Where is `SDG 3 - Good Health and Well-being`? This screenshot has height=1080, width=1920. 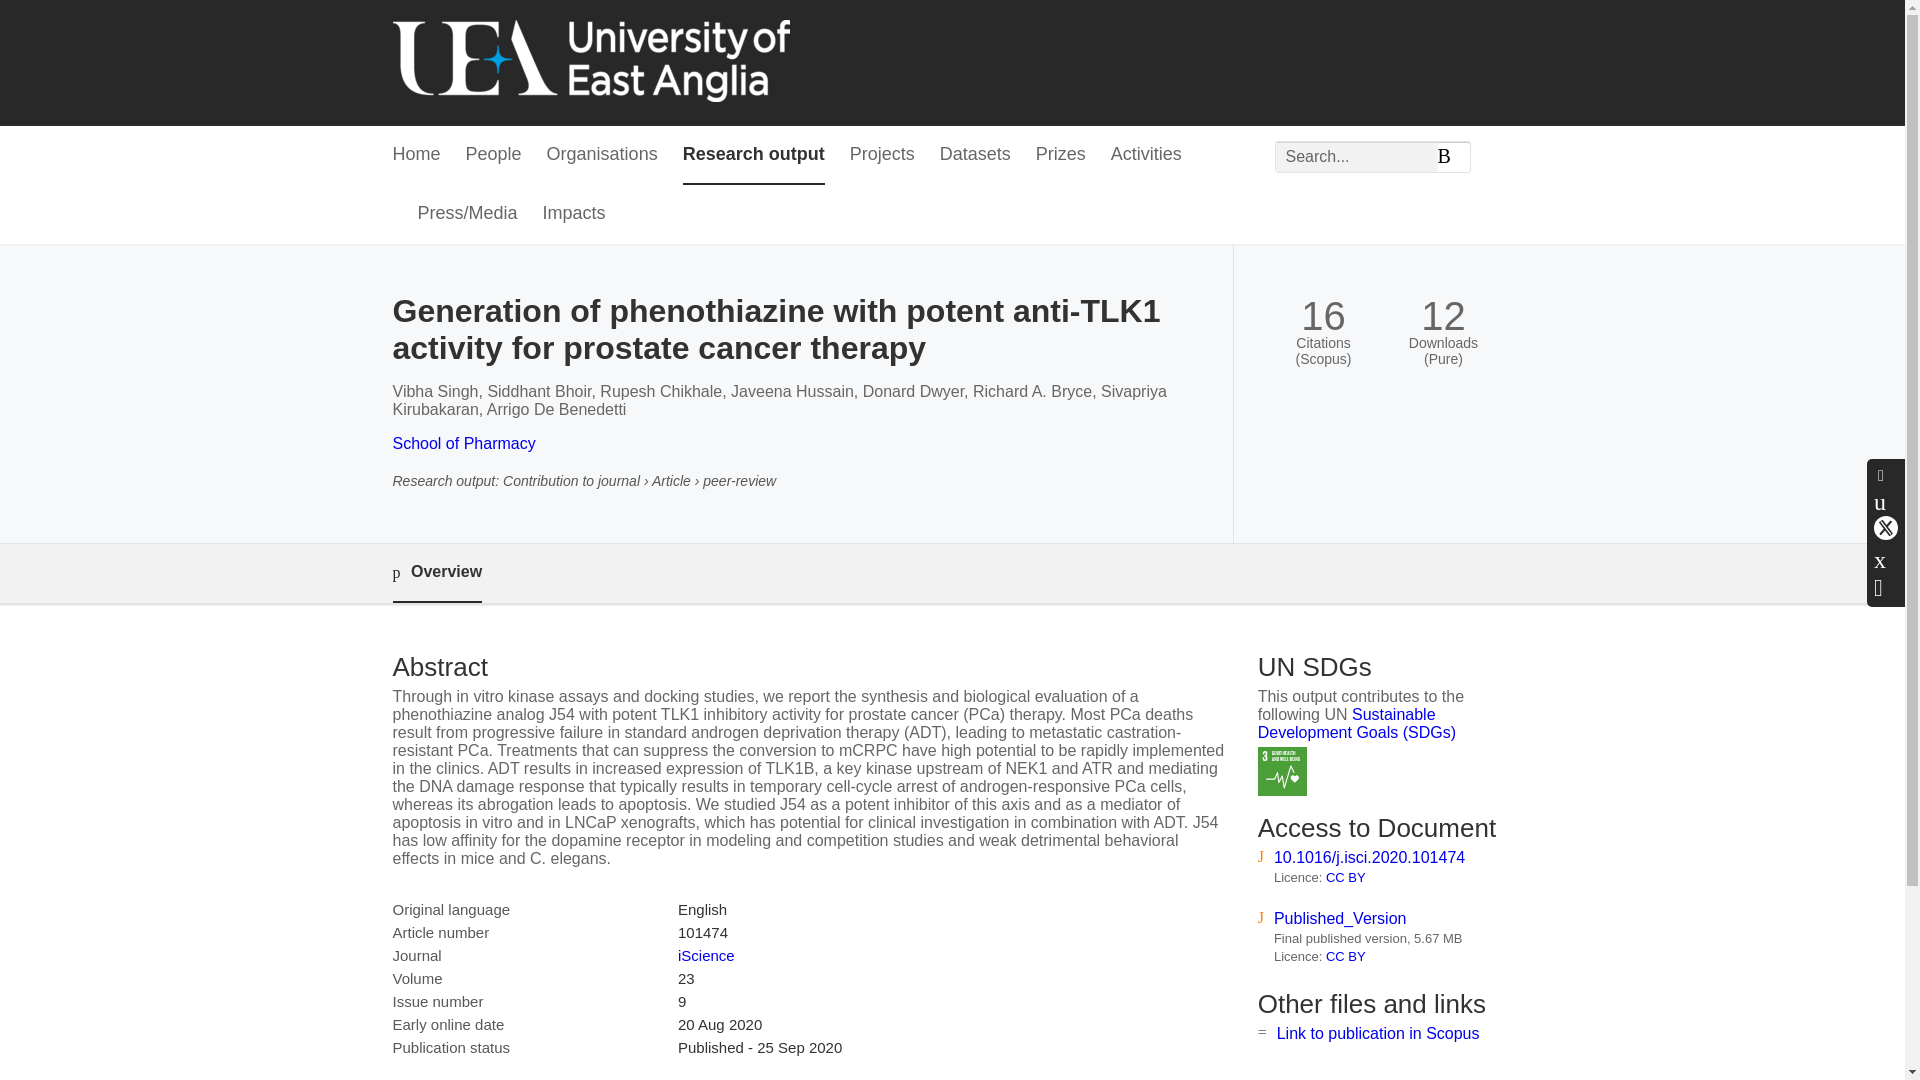
SDG 3 - Good Health and Well-being is located at coordinates (1282, 771).